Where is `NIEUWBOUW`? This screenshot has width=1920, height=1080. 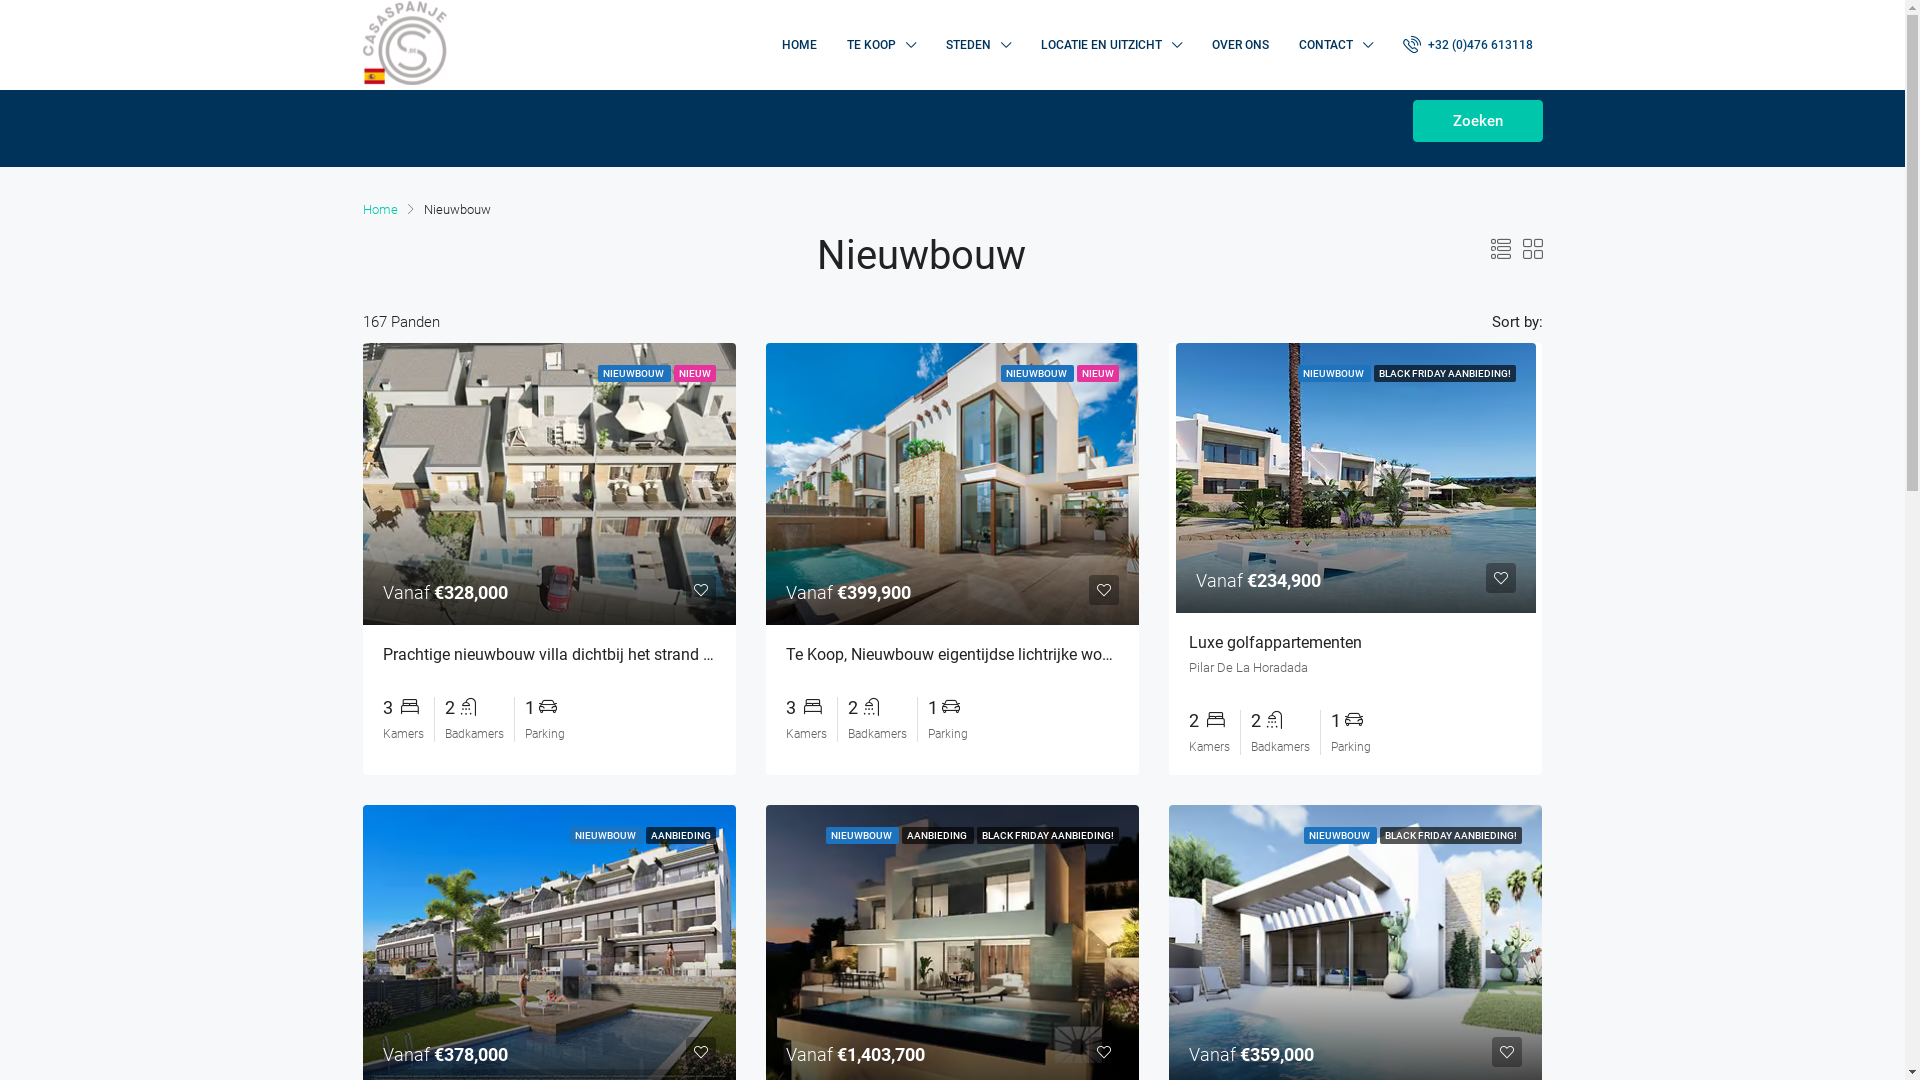
NIEUWBOUW is located at coordinates (1038, 374).